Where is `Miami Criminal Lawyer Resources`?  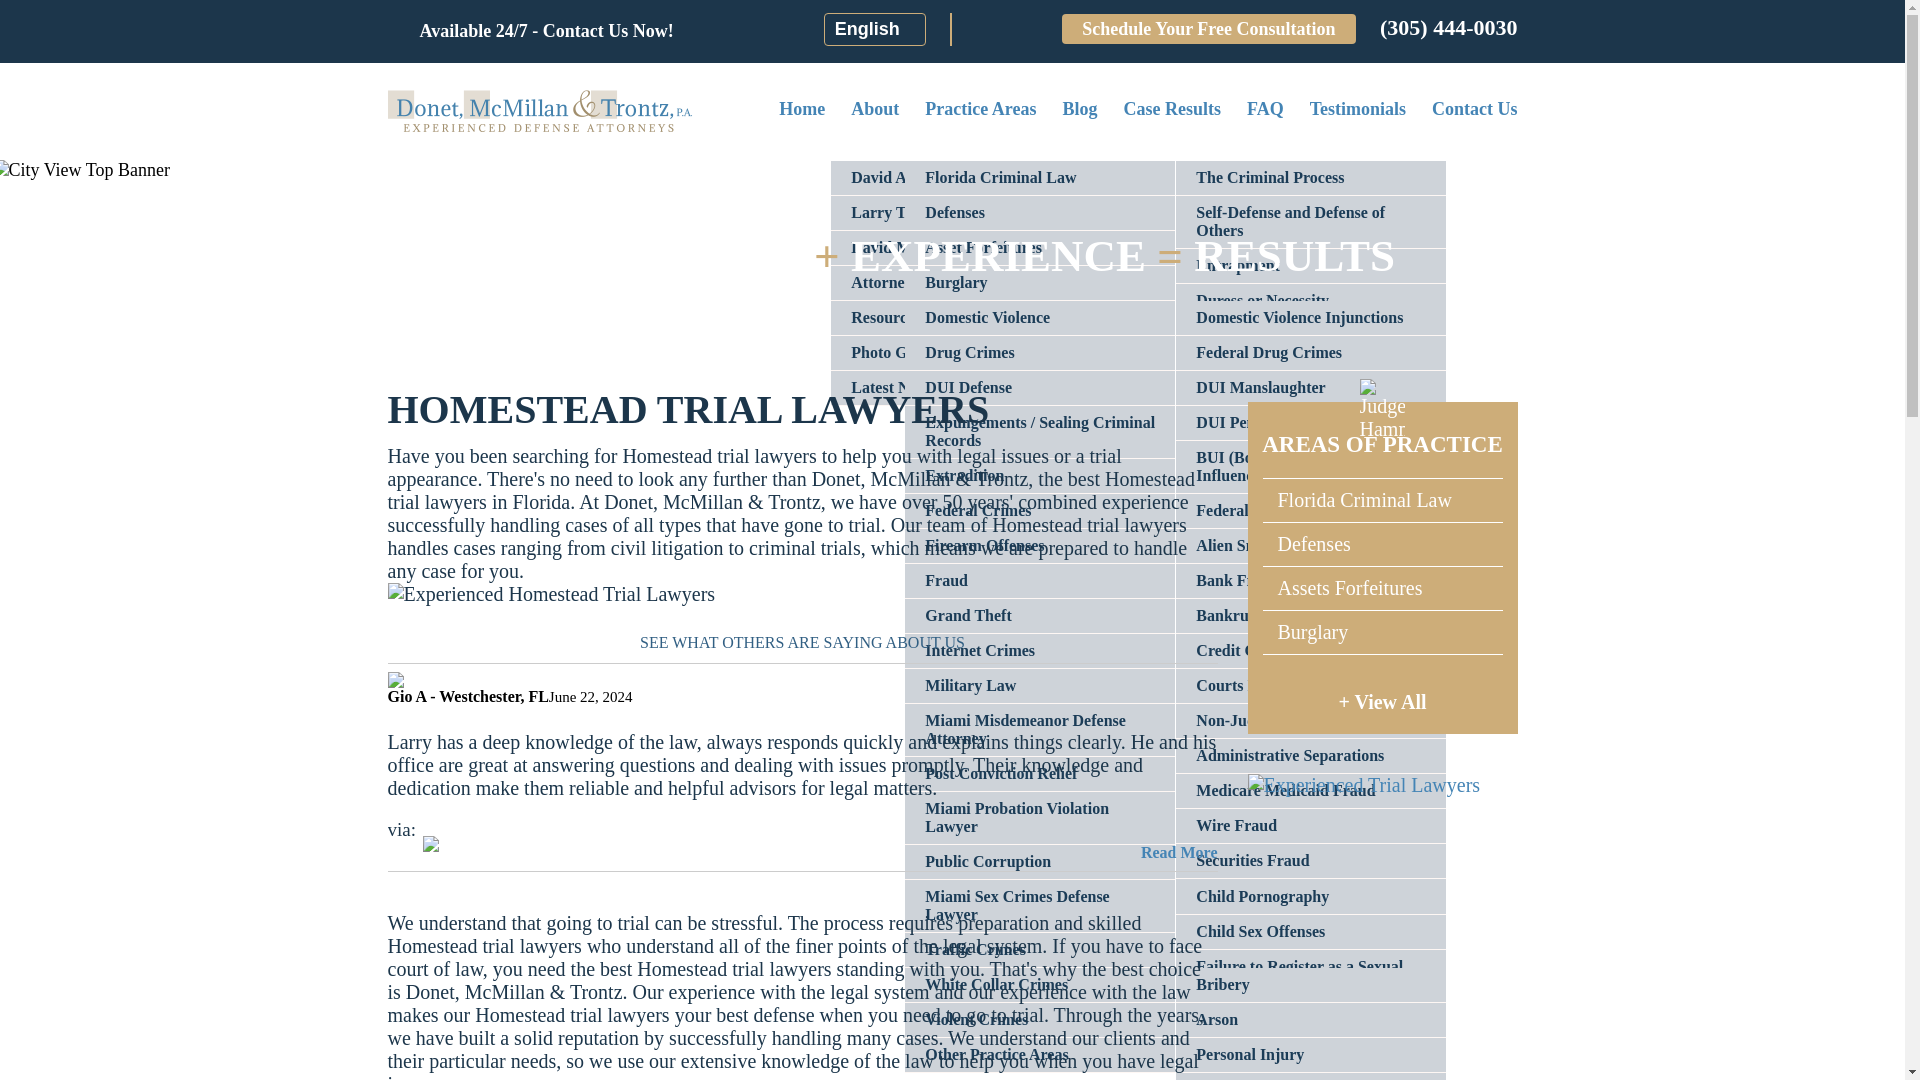 Miami Criminal Lawyer Resources is located at coordinates (966, 318).